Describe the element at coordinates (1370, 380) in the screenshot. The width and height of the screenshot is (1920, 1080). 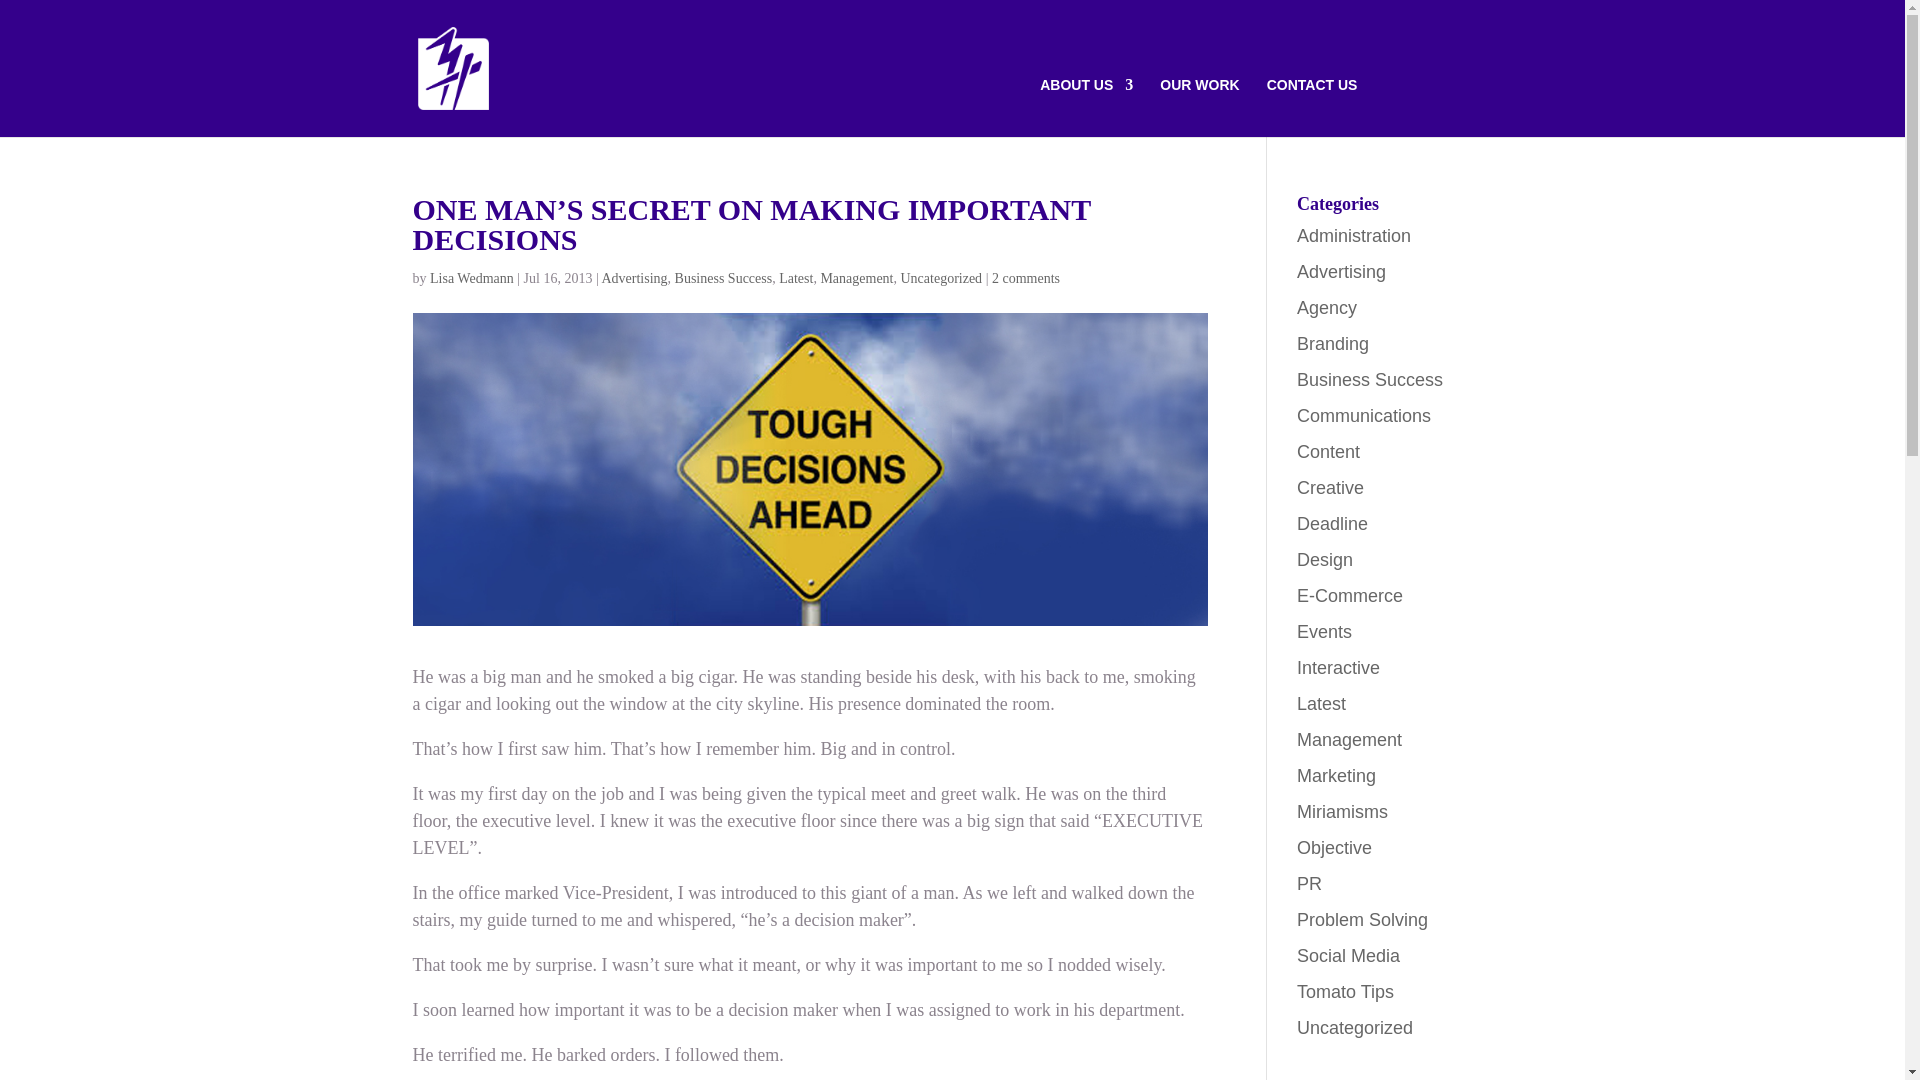
I see `Business Success` at that location.